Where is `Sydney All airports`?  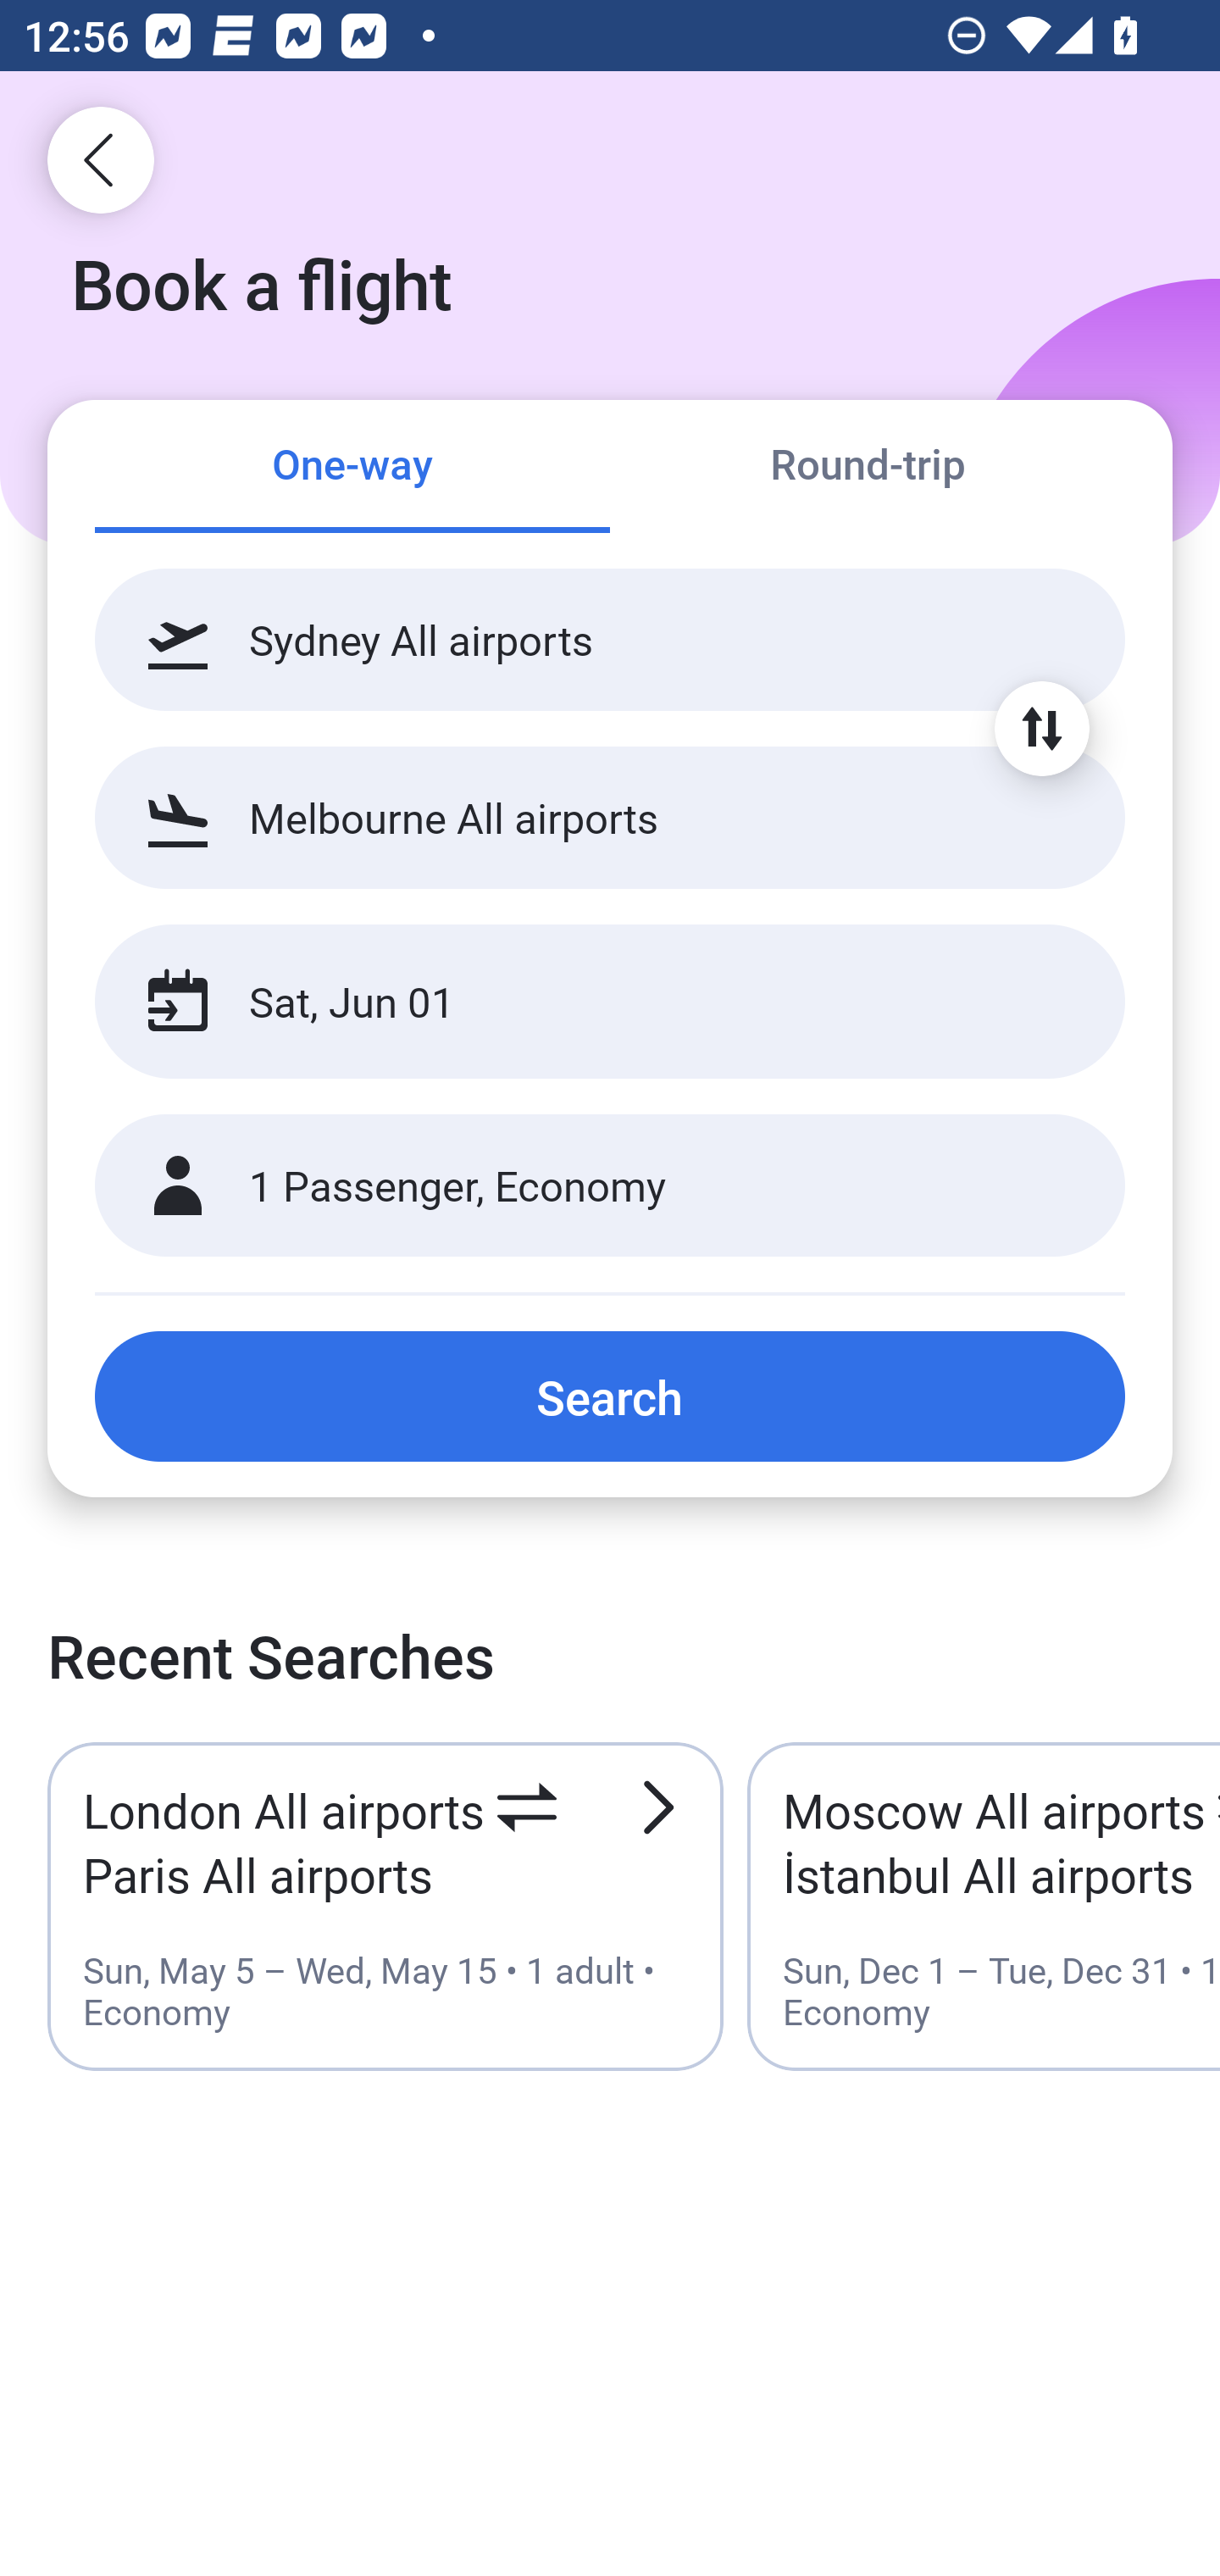
Sydney All airports is located at coordinates (610, 640).